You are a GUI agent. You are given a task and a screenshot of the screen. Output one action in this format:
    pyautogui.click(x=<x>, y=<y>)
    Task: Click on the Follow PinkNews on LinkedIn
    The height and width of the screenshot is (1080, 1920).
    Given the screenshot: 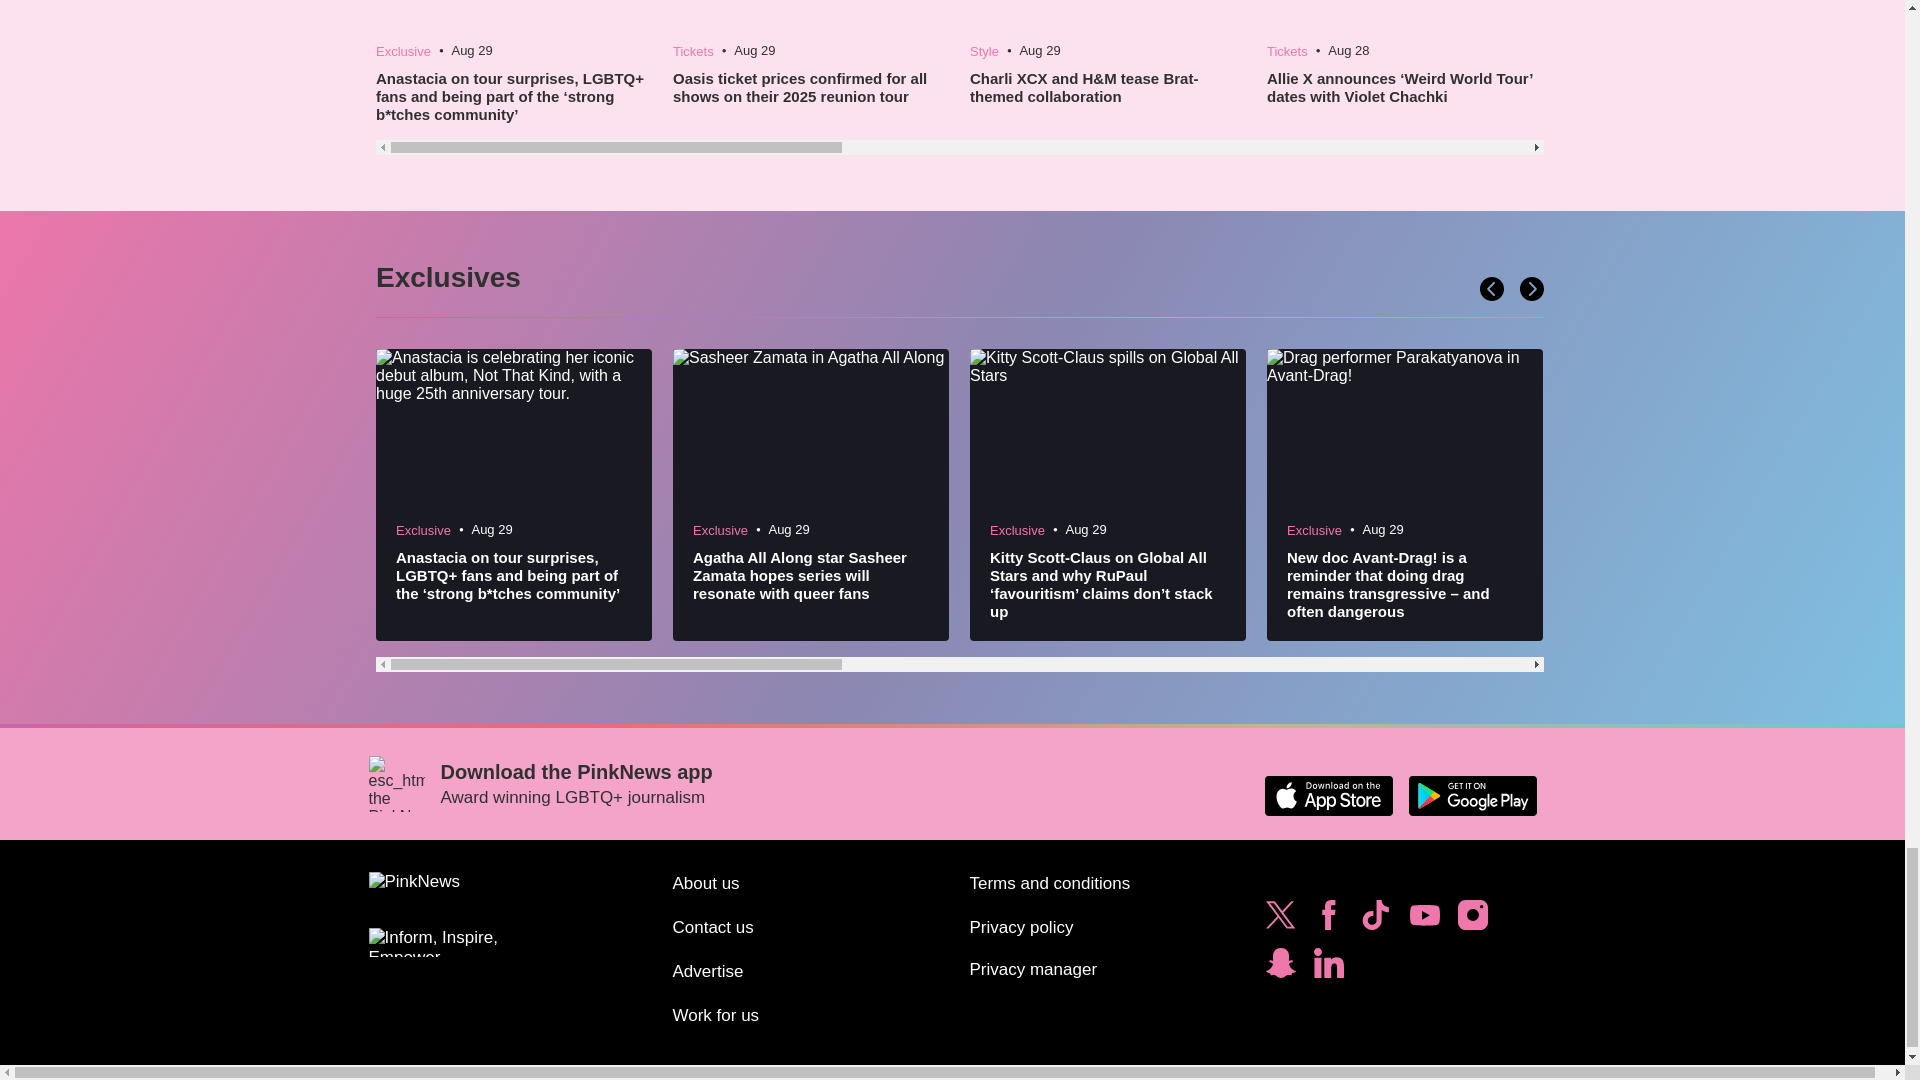 What is the action you would take?
    pyautogui.click(x=1328, y=968)
    